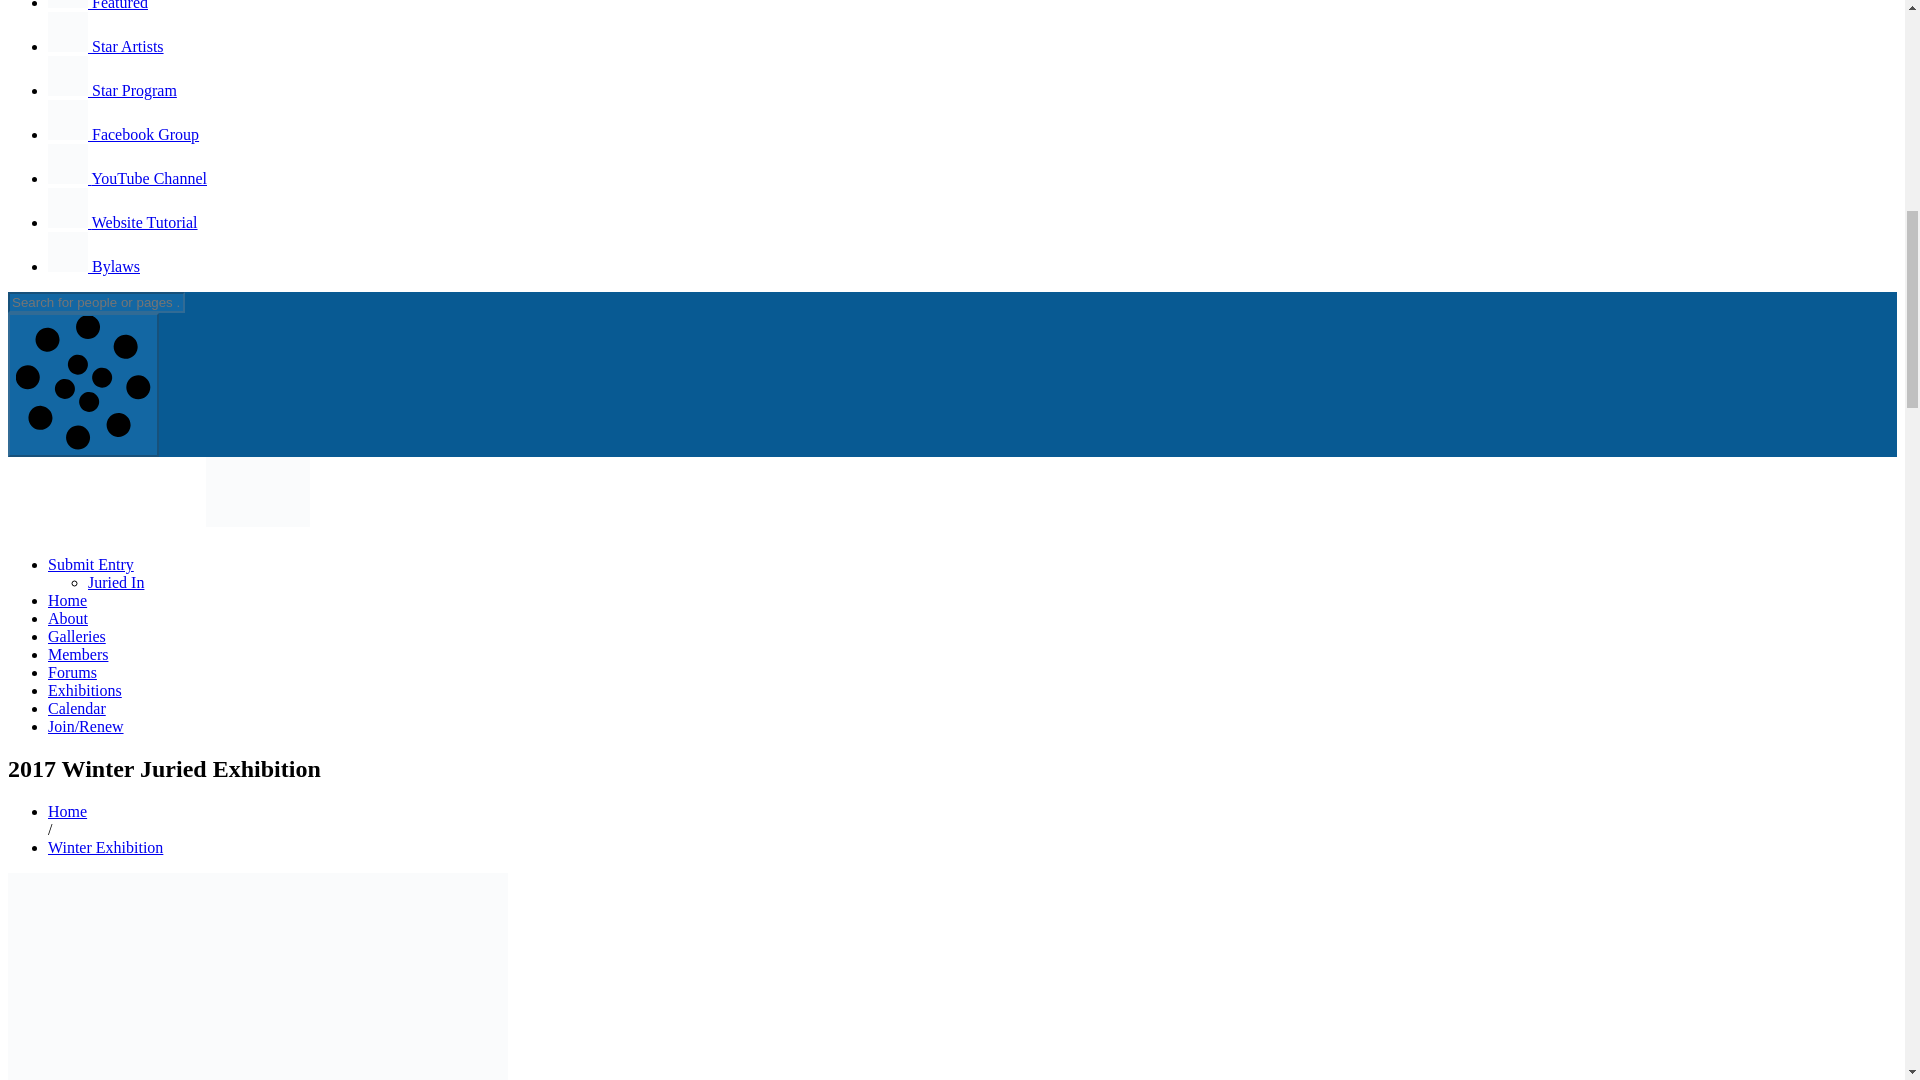  What do you see at coordinates (76, 708) in the screenshot?
I see `Calendar` at bounding box center [76, 708].